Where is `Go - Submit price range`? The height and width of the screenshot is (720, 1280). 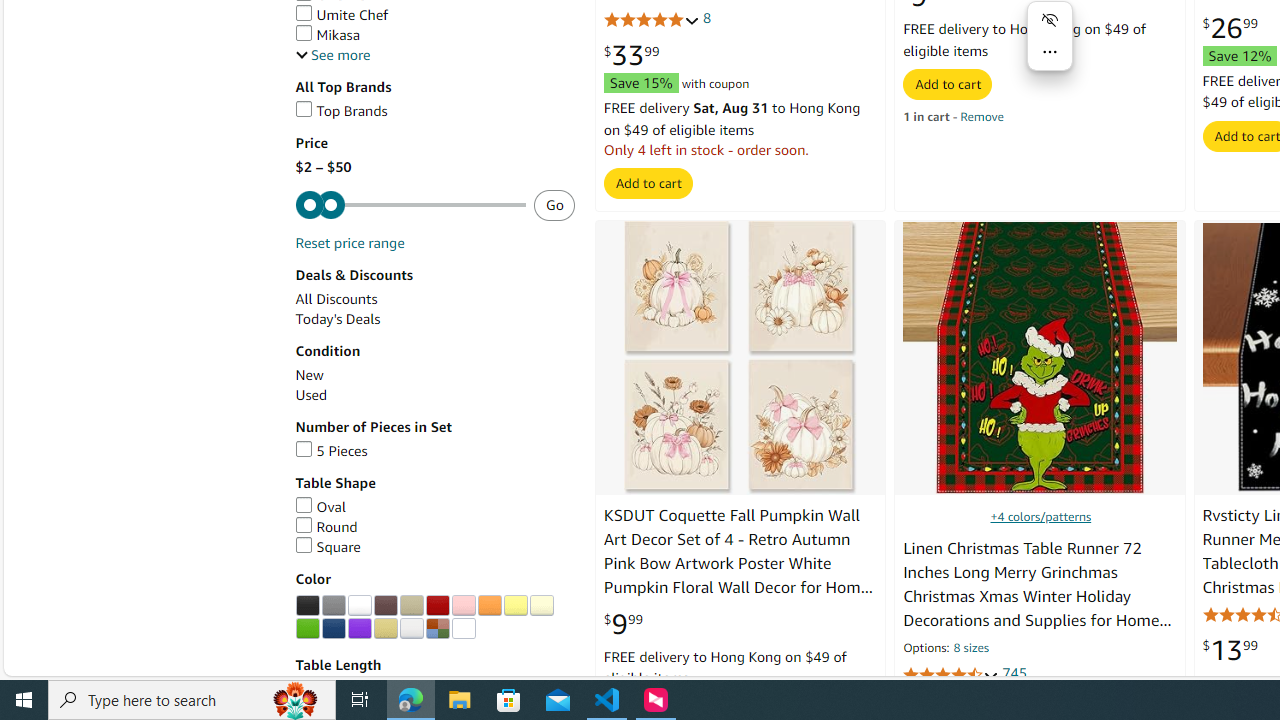 Go - Submit price range is located at coordinates (554, 205).